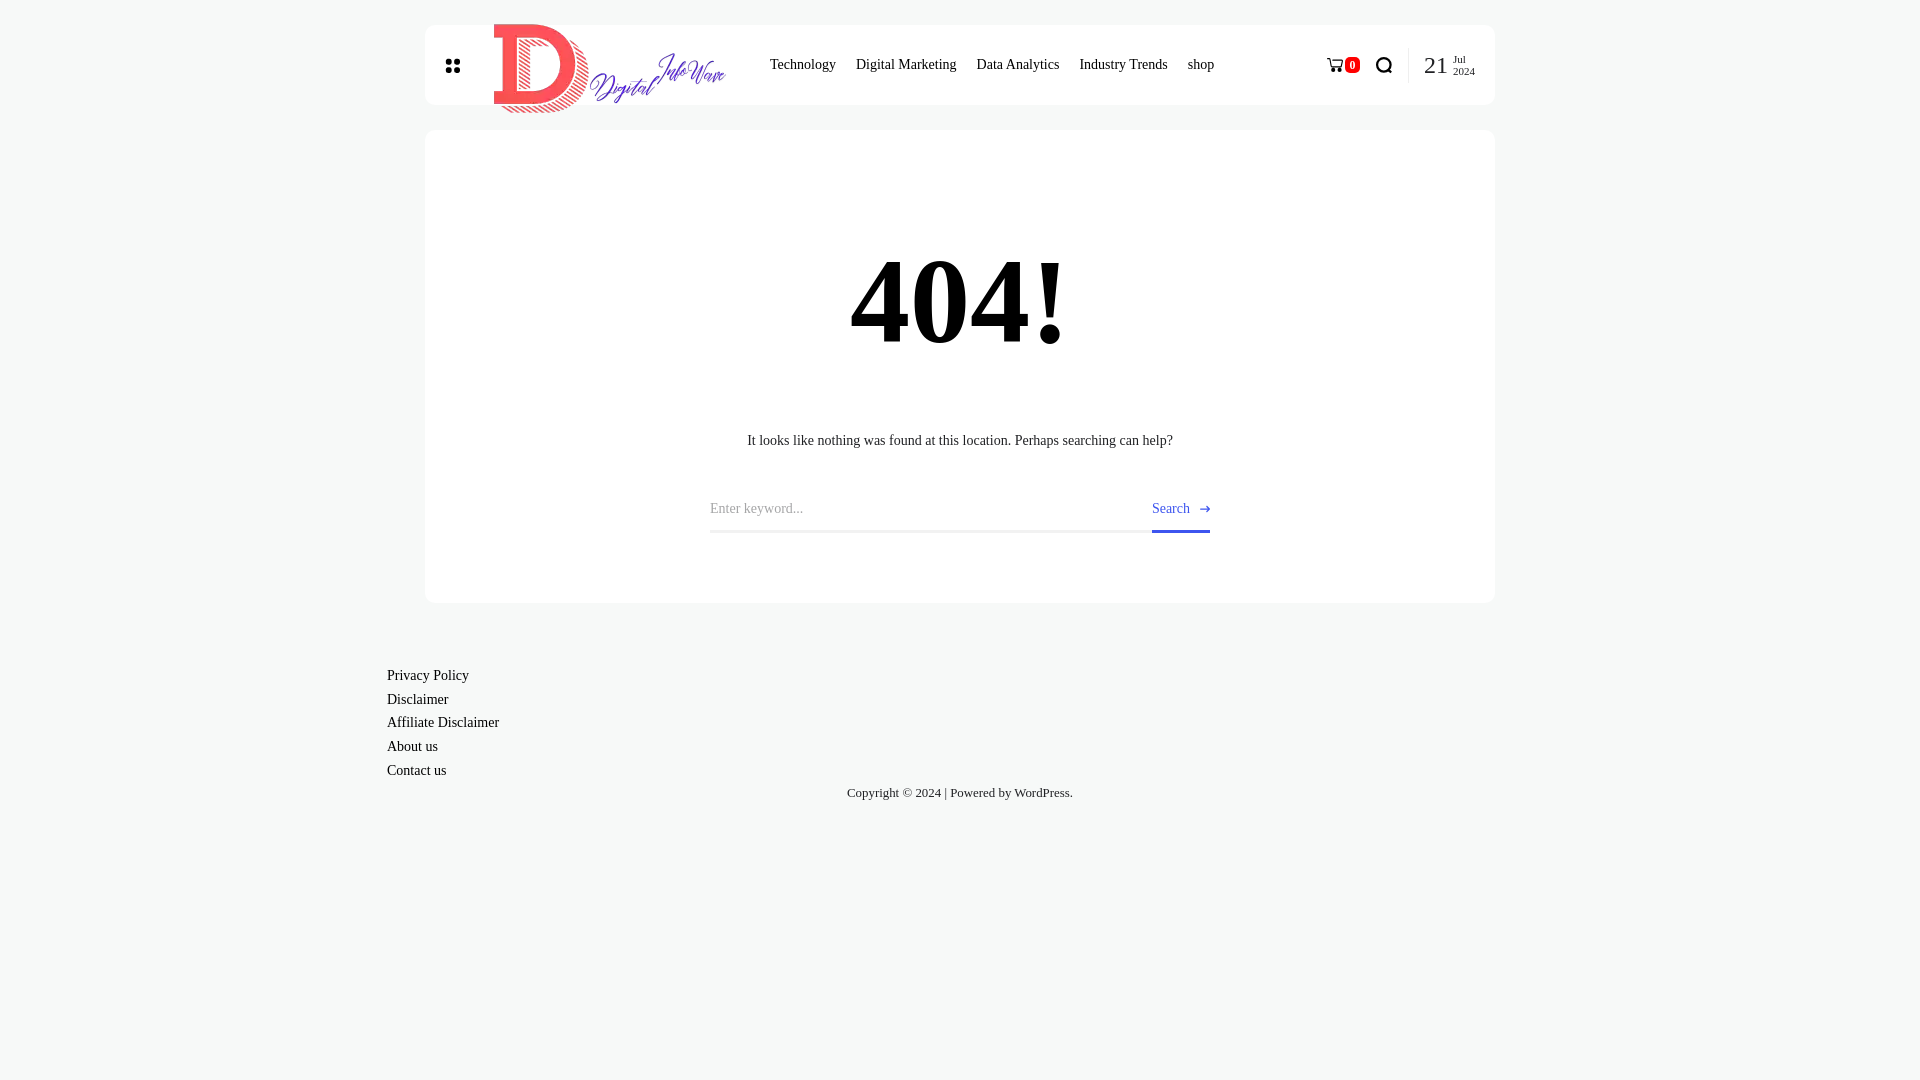 The width and height of the screenshot is (1920, 1080). Describe the element at coordinates (417, 770) in the screenshot. I see `Contact us` at that location.